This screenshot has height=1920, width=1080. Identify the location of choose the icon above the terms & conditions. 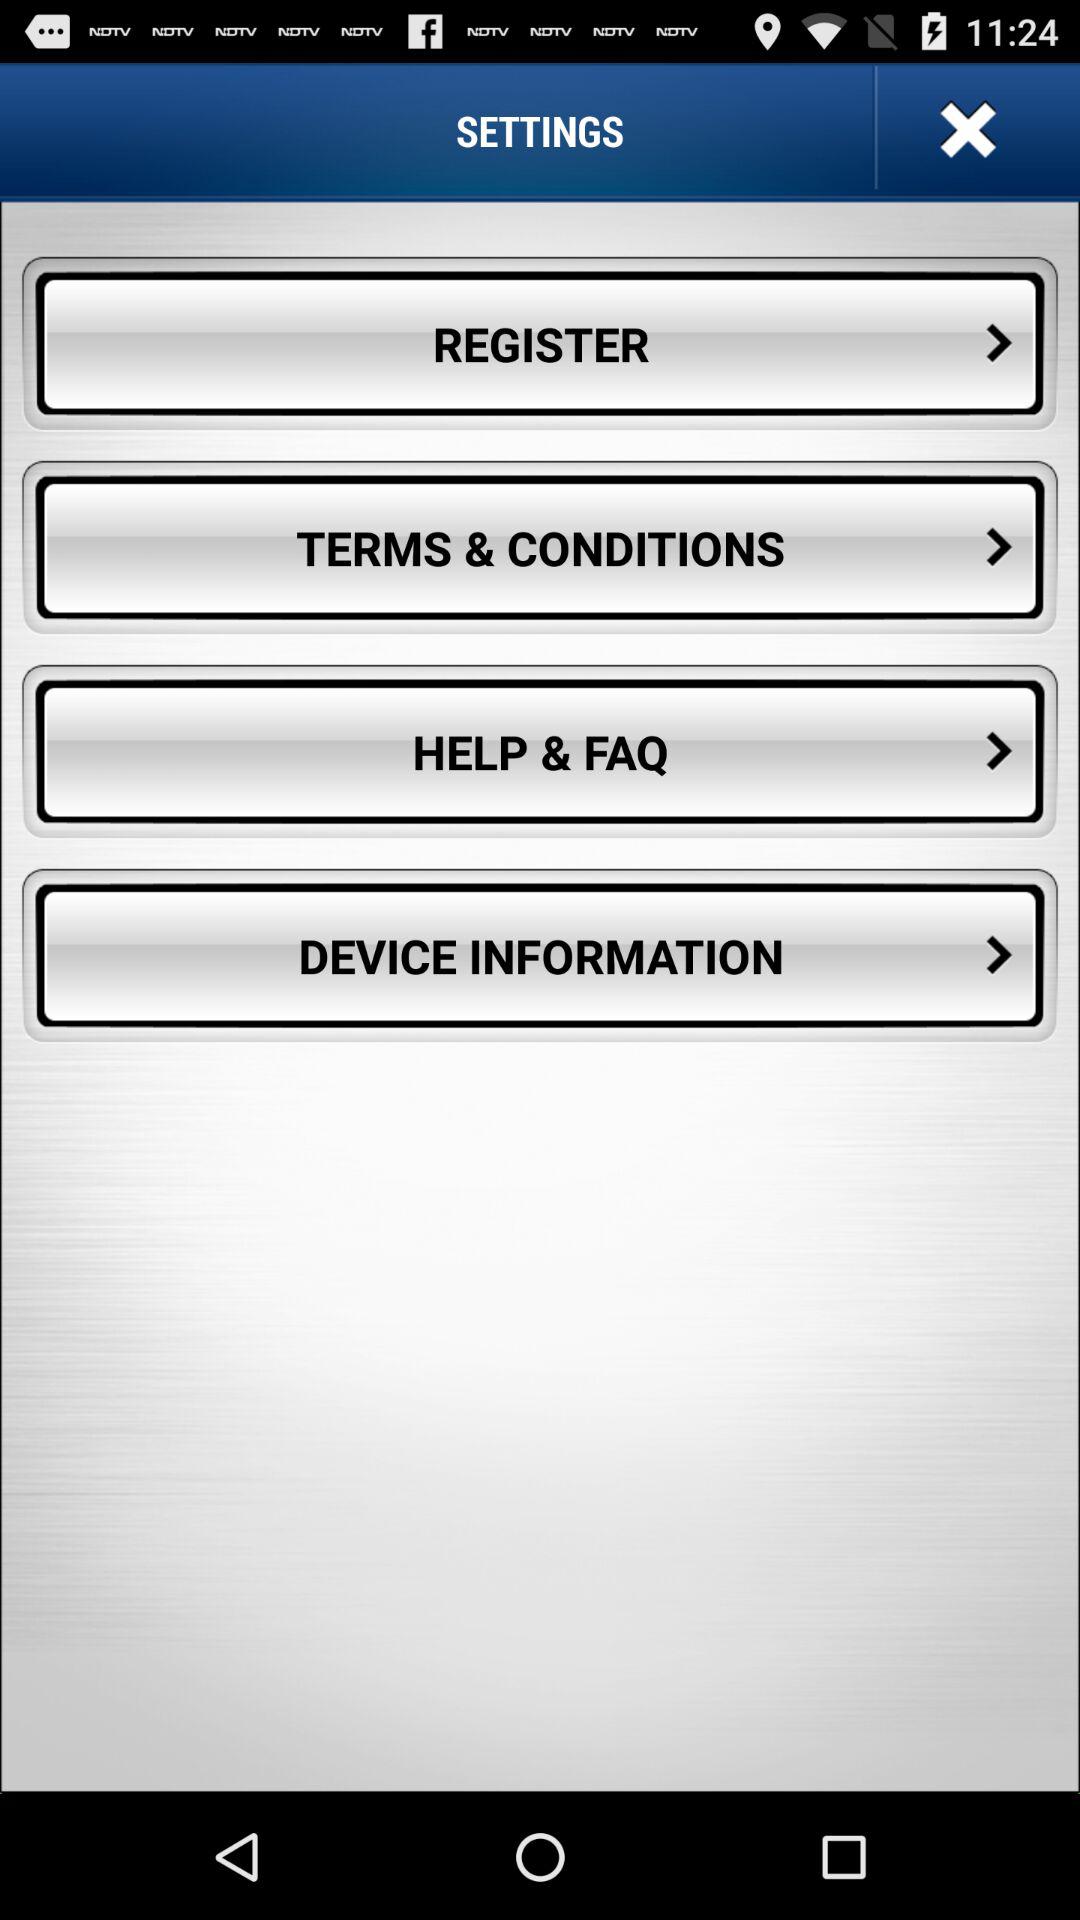
(540, 344).